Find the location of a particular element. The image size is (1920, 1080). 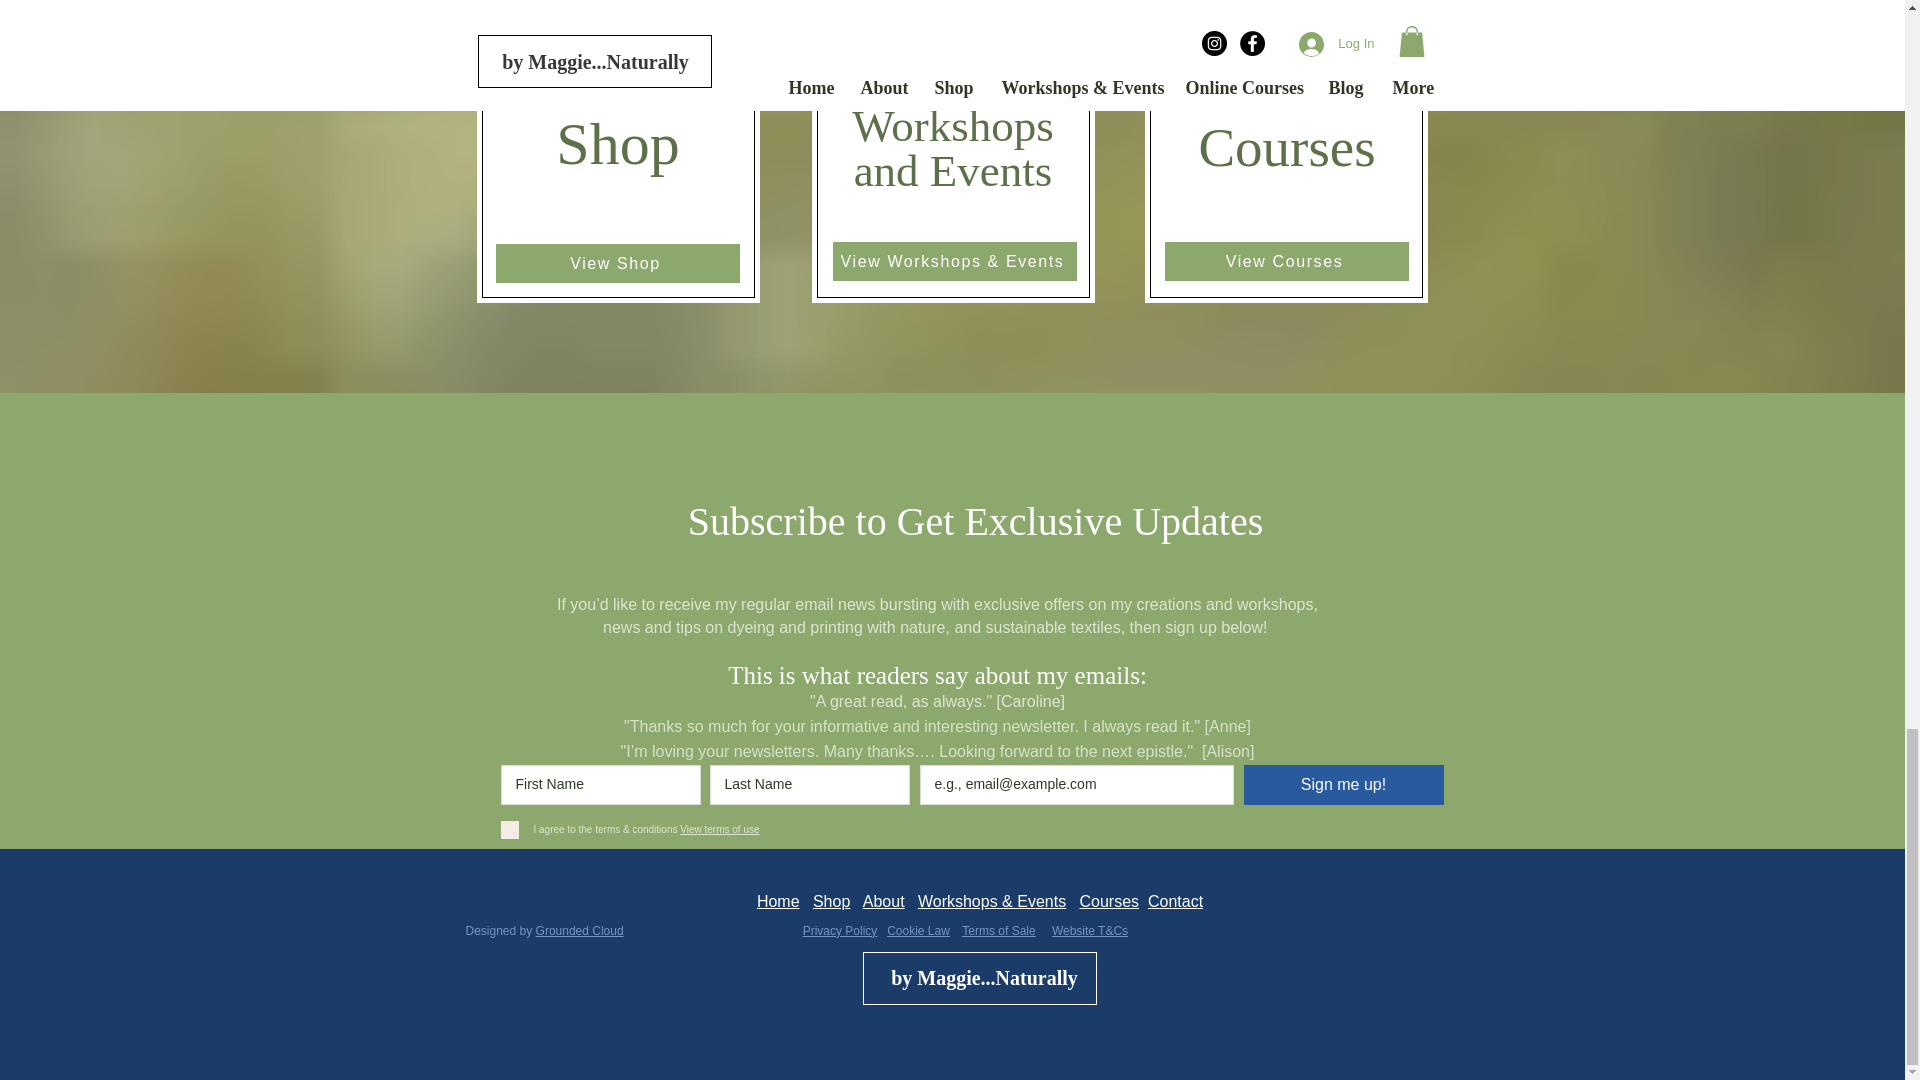

About is located at coordinates (883, 902).